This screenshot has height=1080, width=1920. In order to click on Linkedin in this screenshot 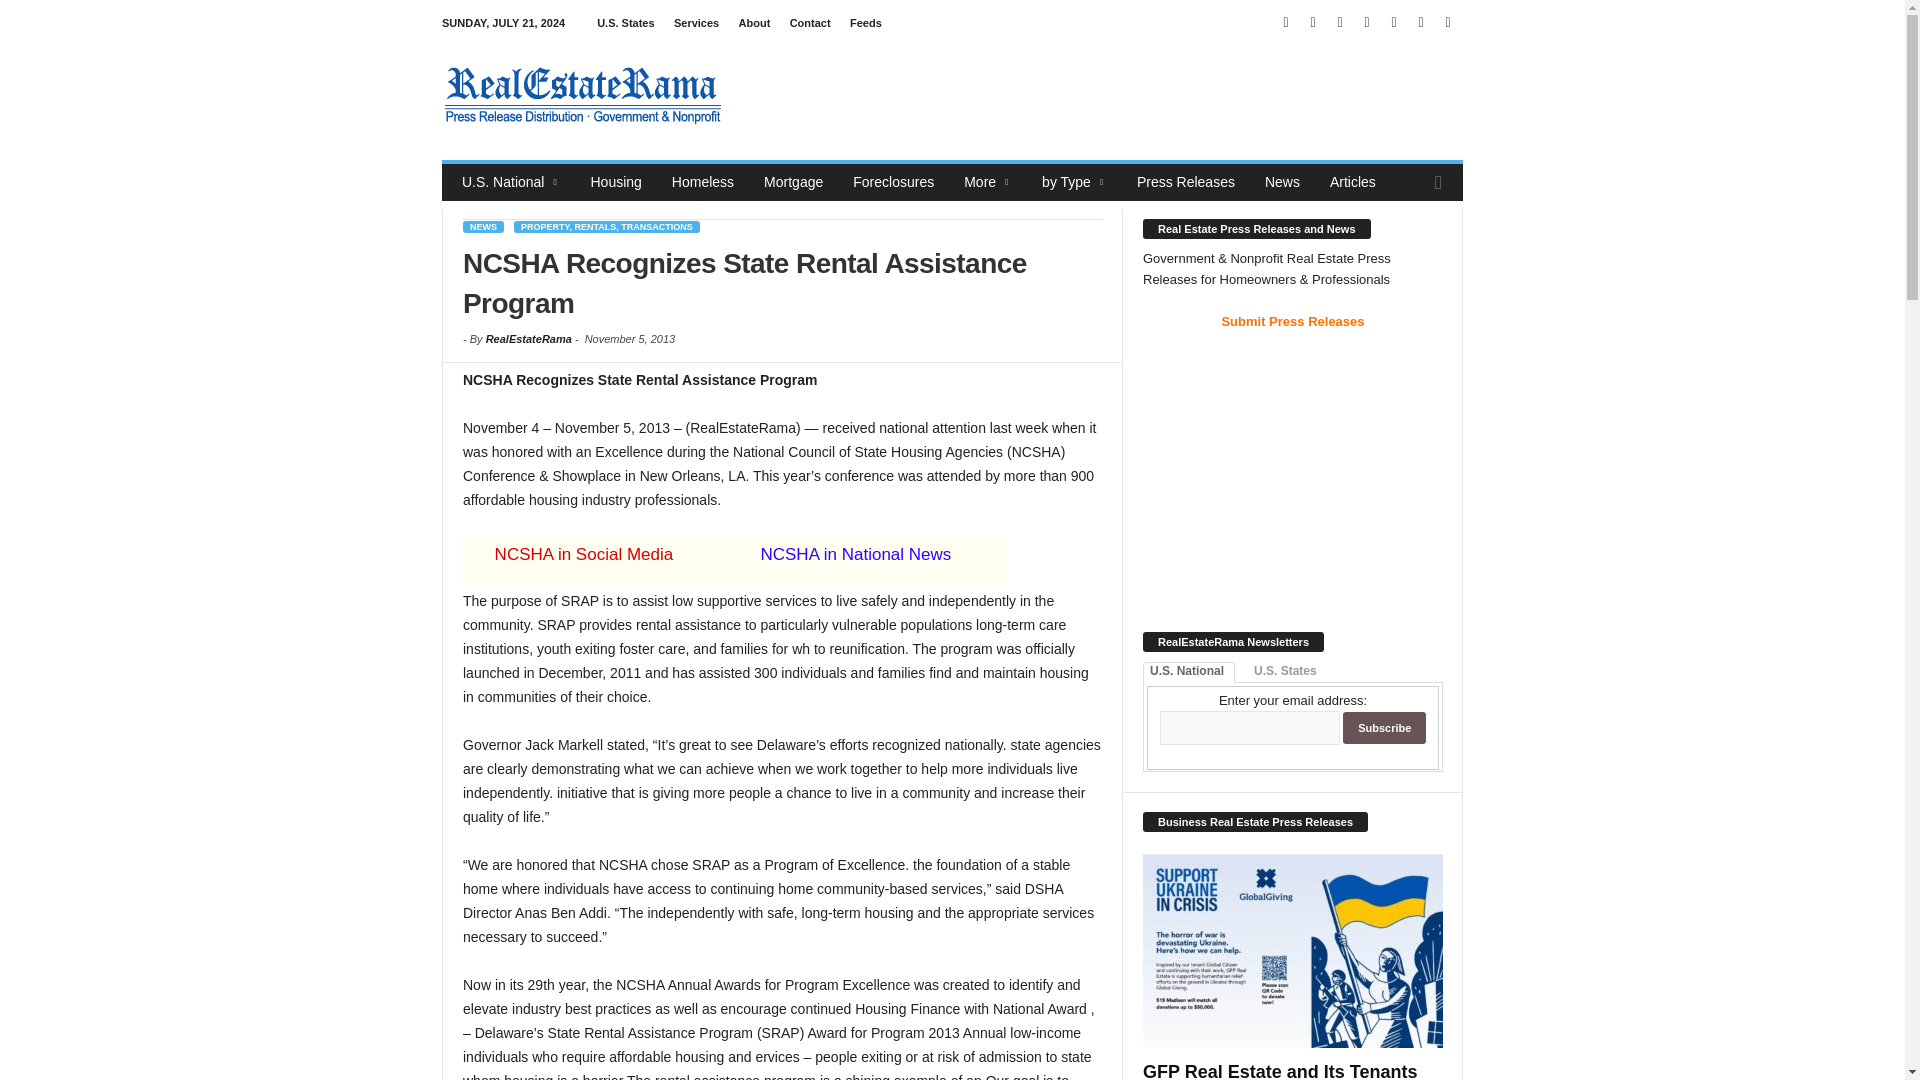, I will do `click(1312, 22)`.